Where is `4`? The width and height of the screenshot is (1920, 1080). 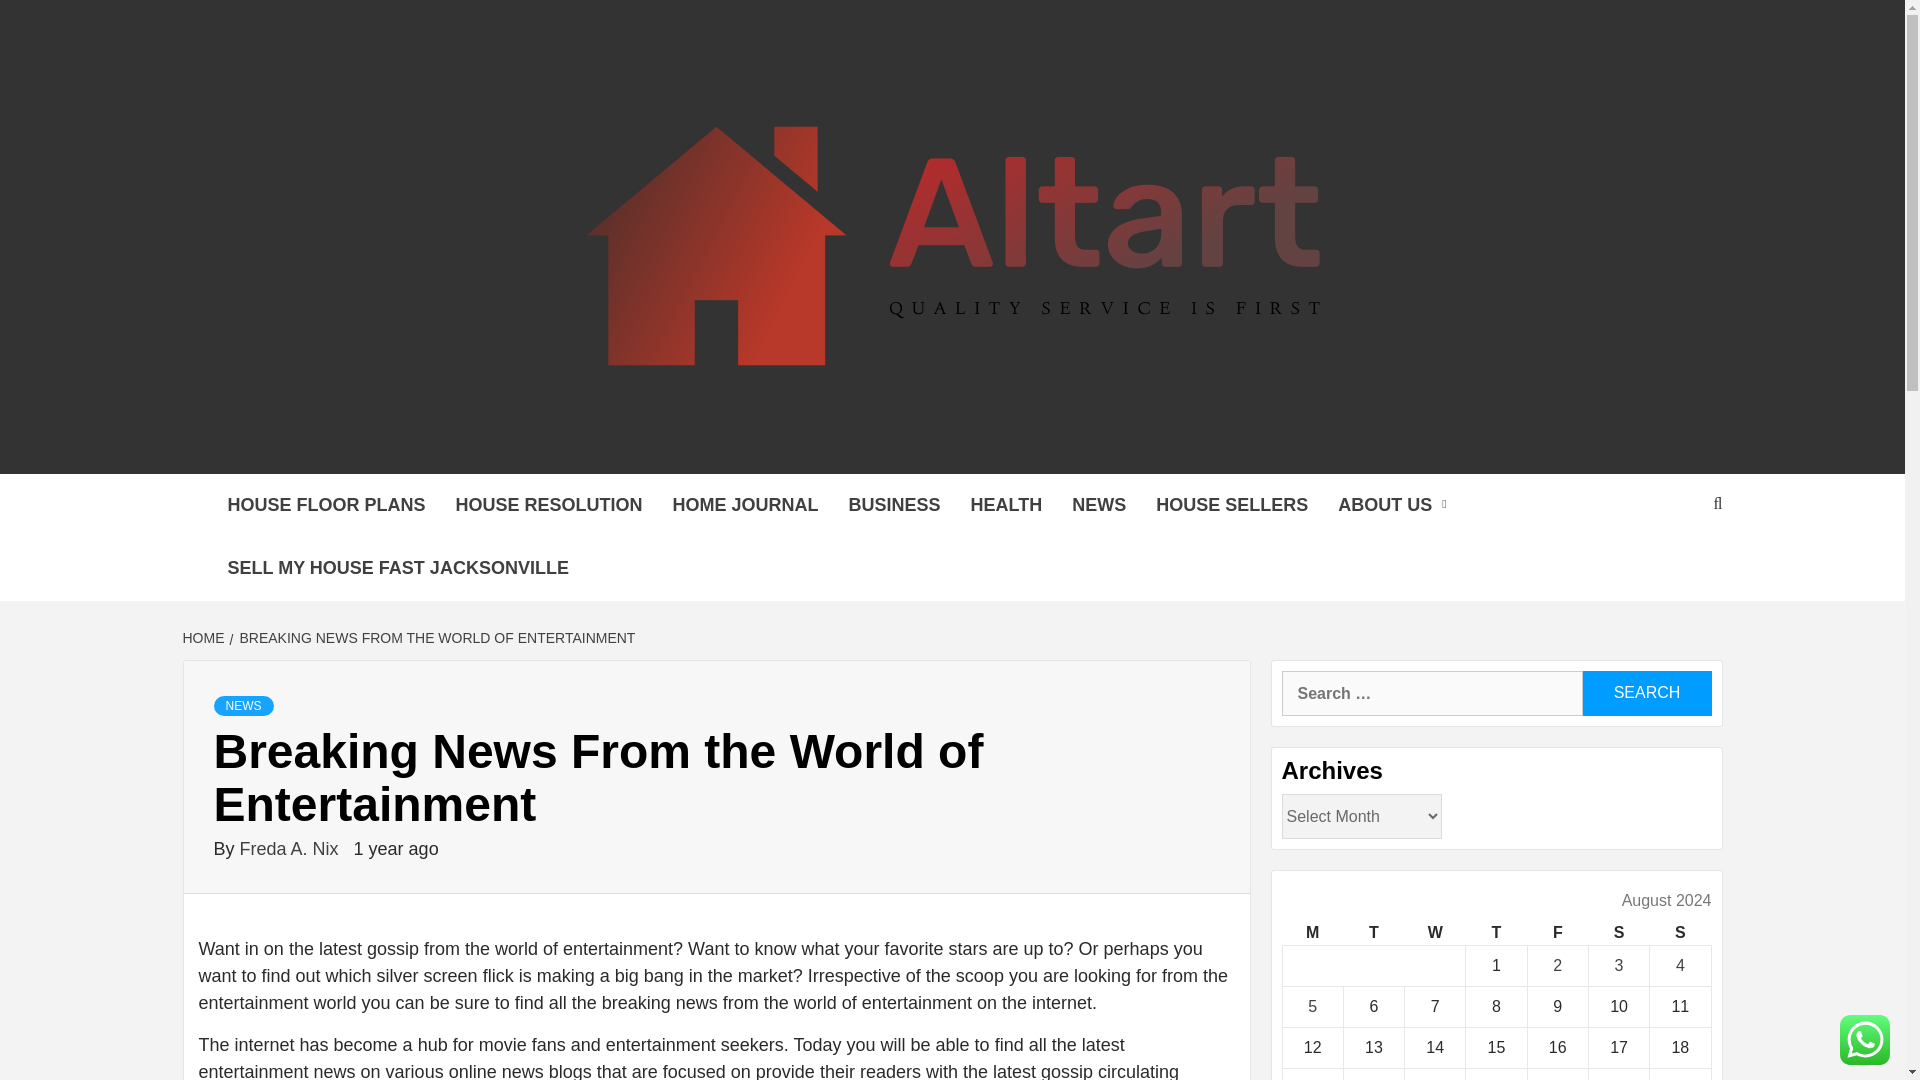
4 is located at coordinates (1680, 965).